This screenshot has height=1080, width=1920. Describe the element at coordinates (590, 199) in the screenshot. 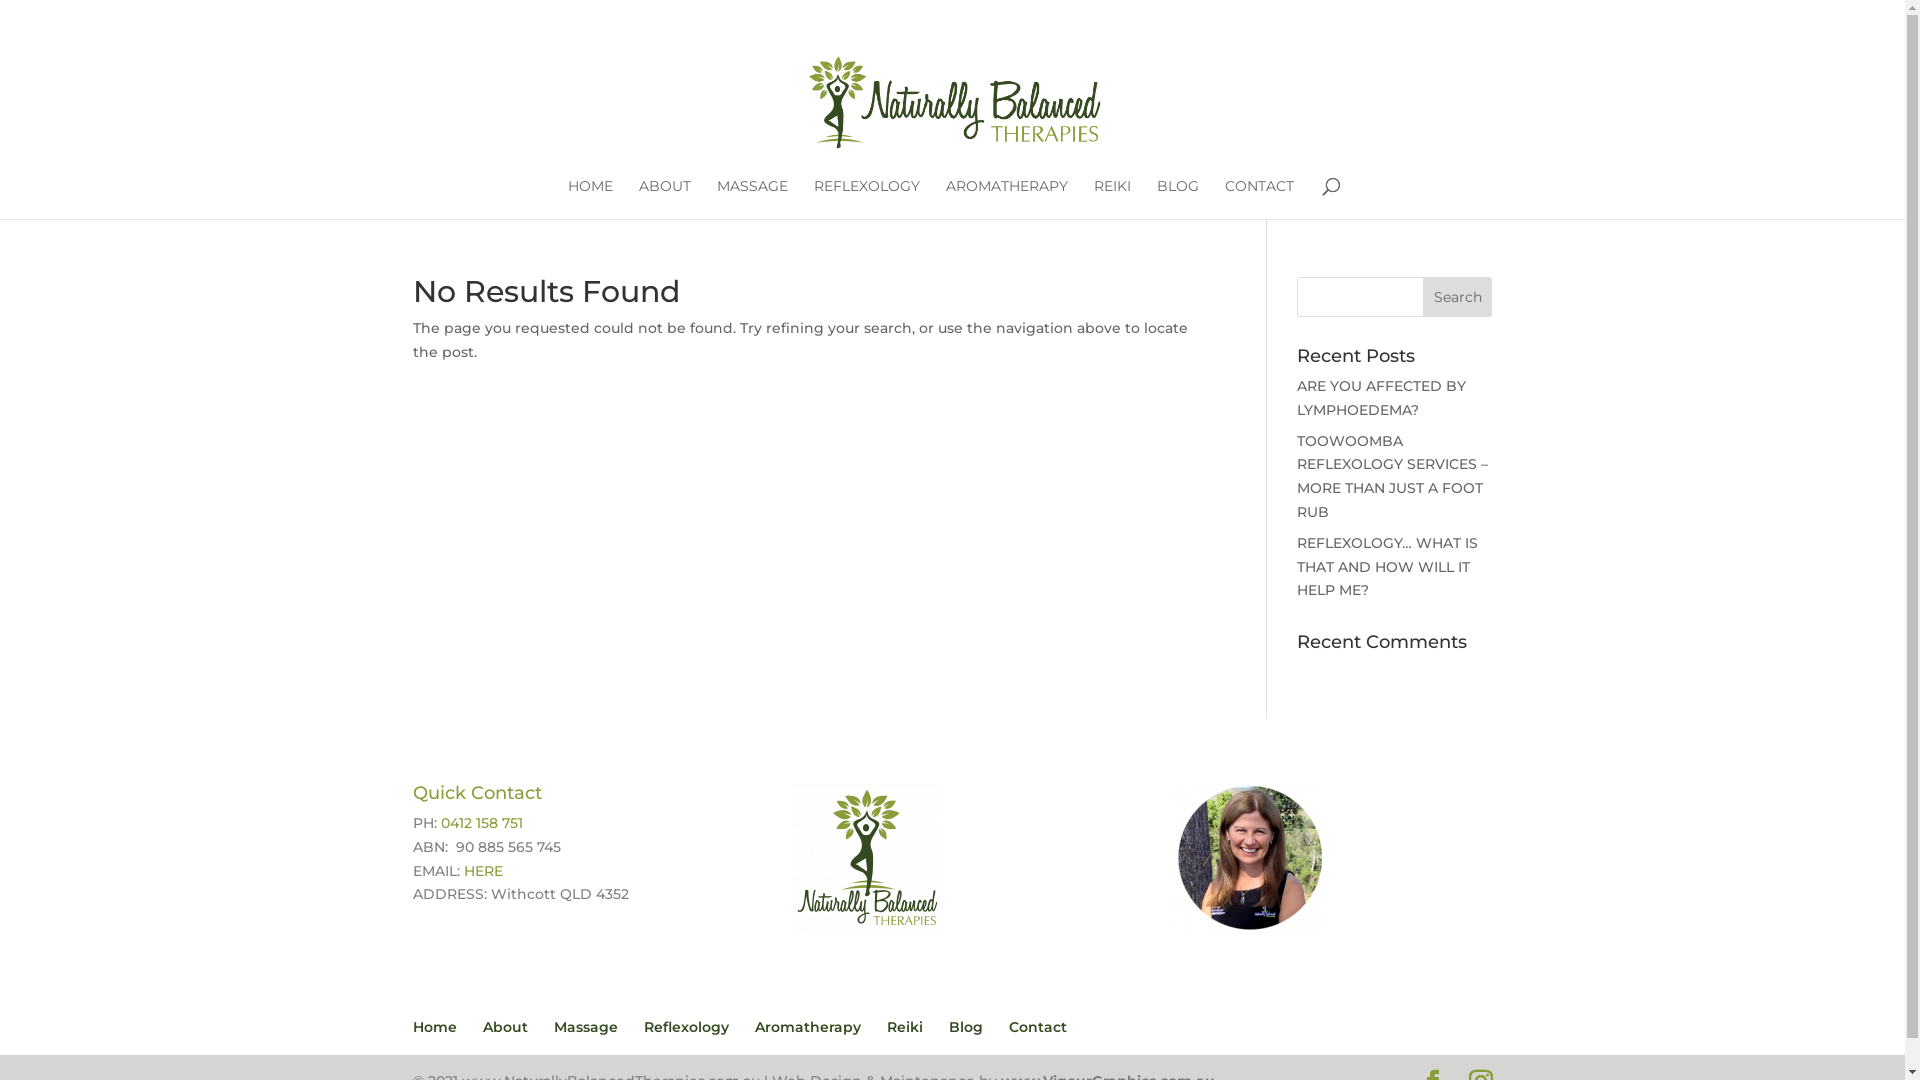

I see `HOME` at that location.